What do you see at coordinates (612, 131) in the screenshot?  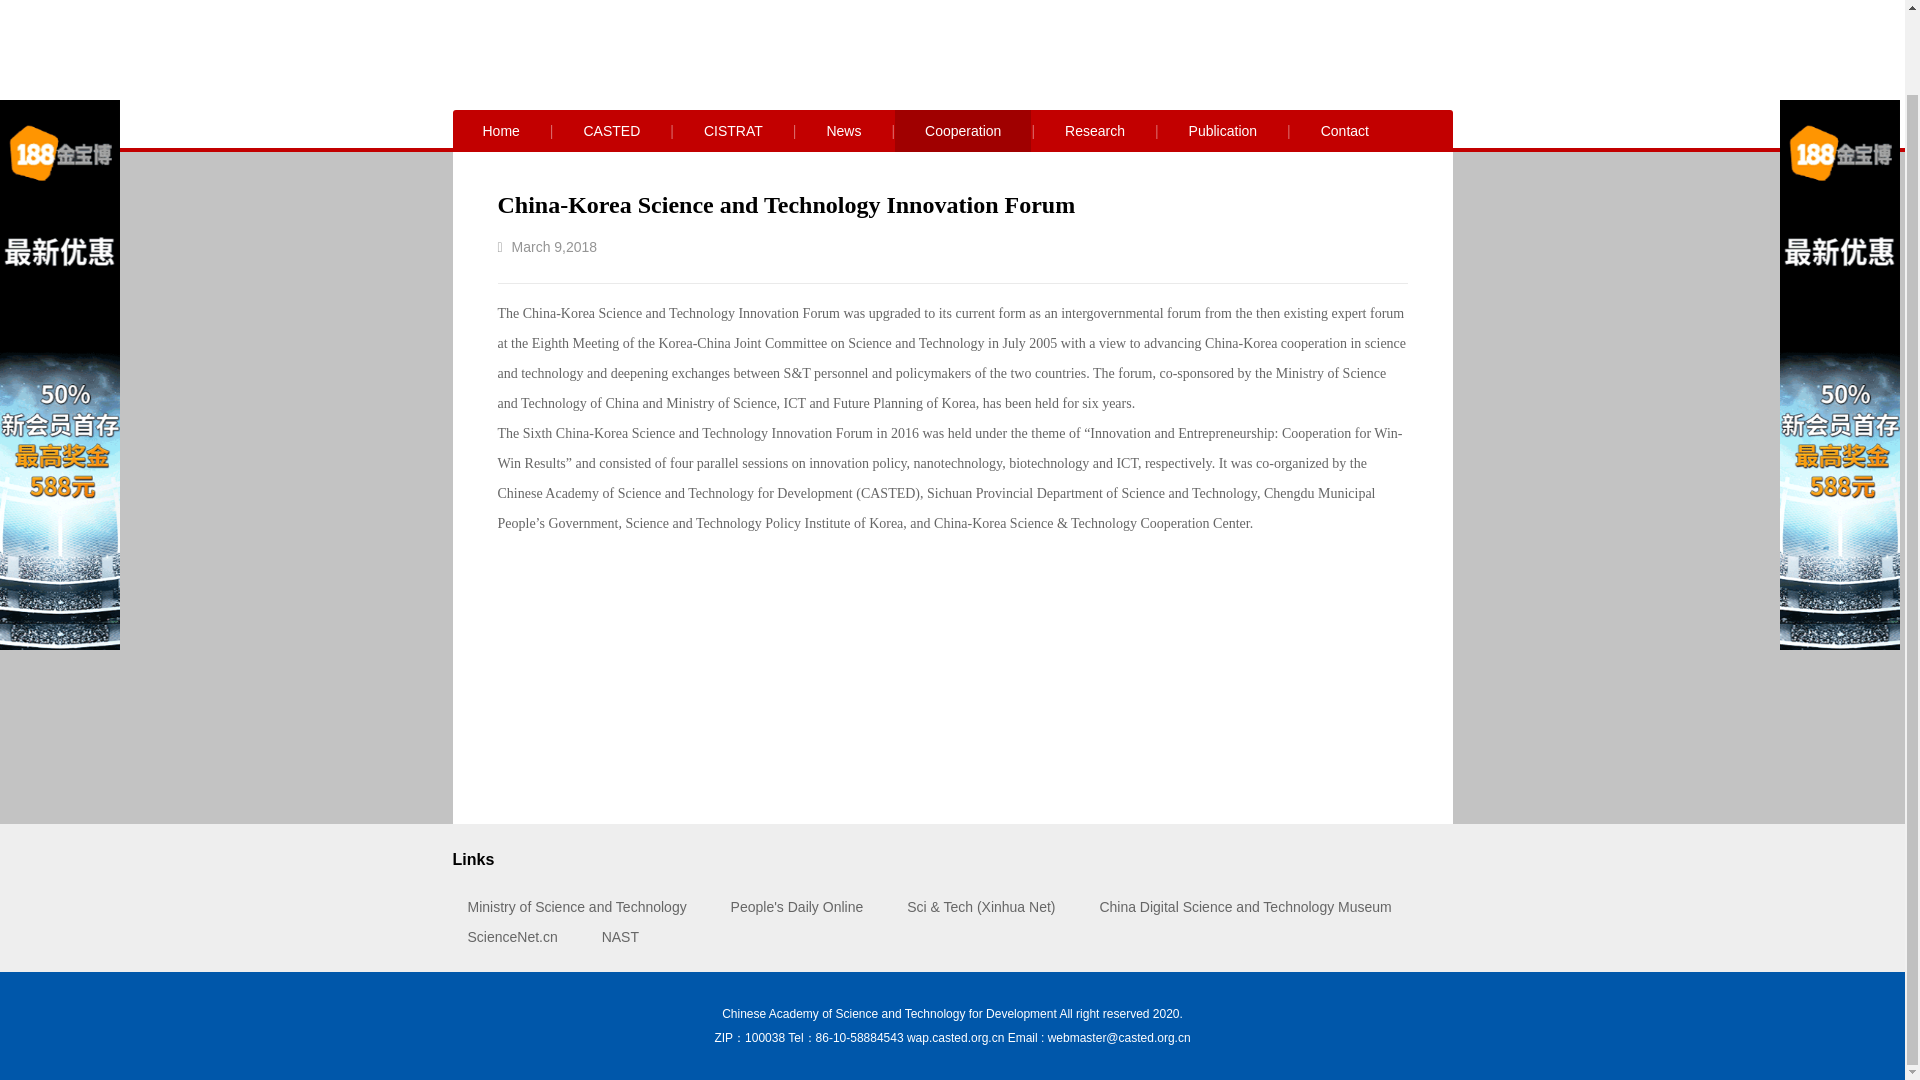 I see `CASTED` at bounding box center [612, 131].